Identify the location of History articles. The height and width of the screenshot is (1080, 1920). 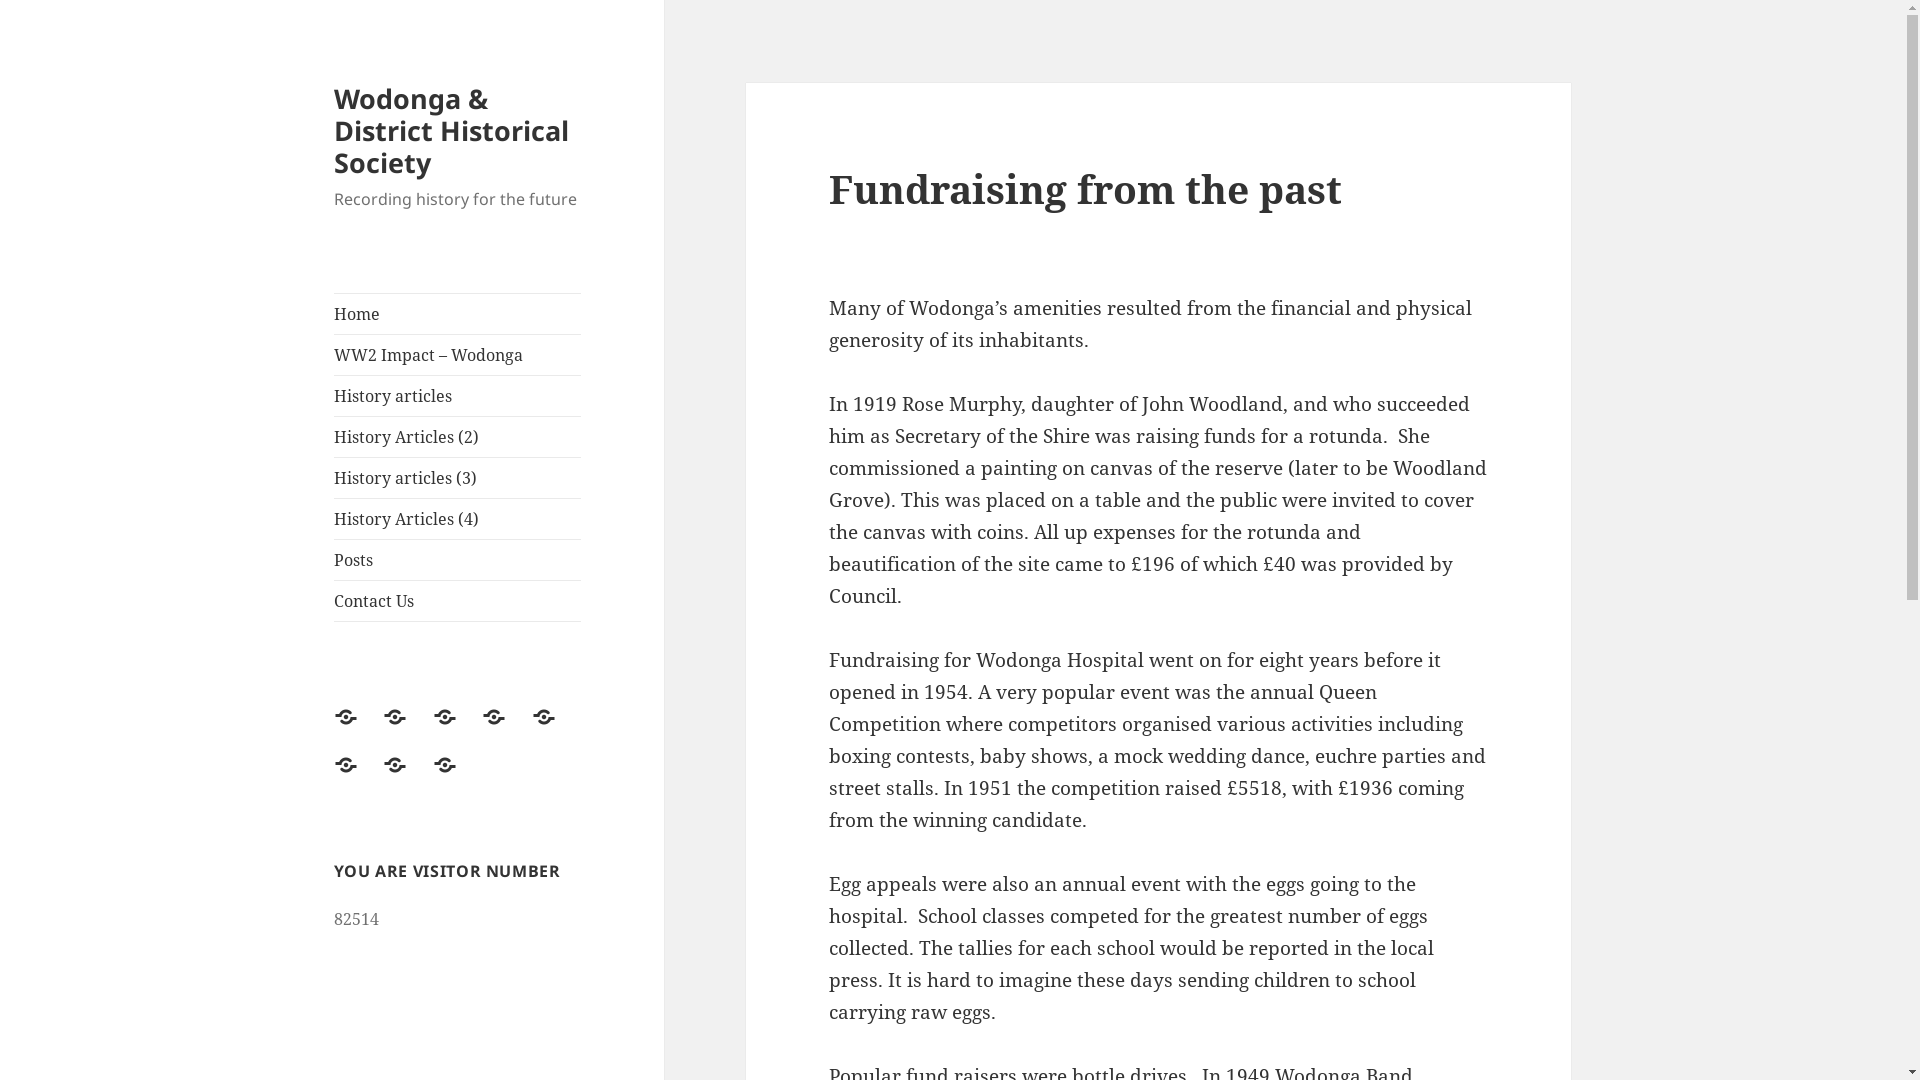
(457, 729).